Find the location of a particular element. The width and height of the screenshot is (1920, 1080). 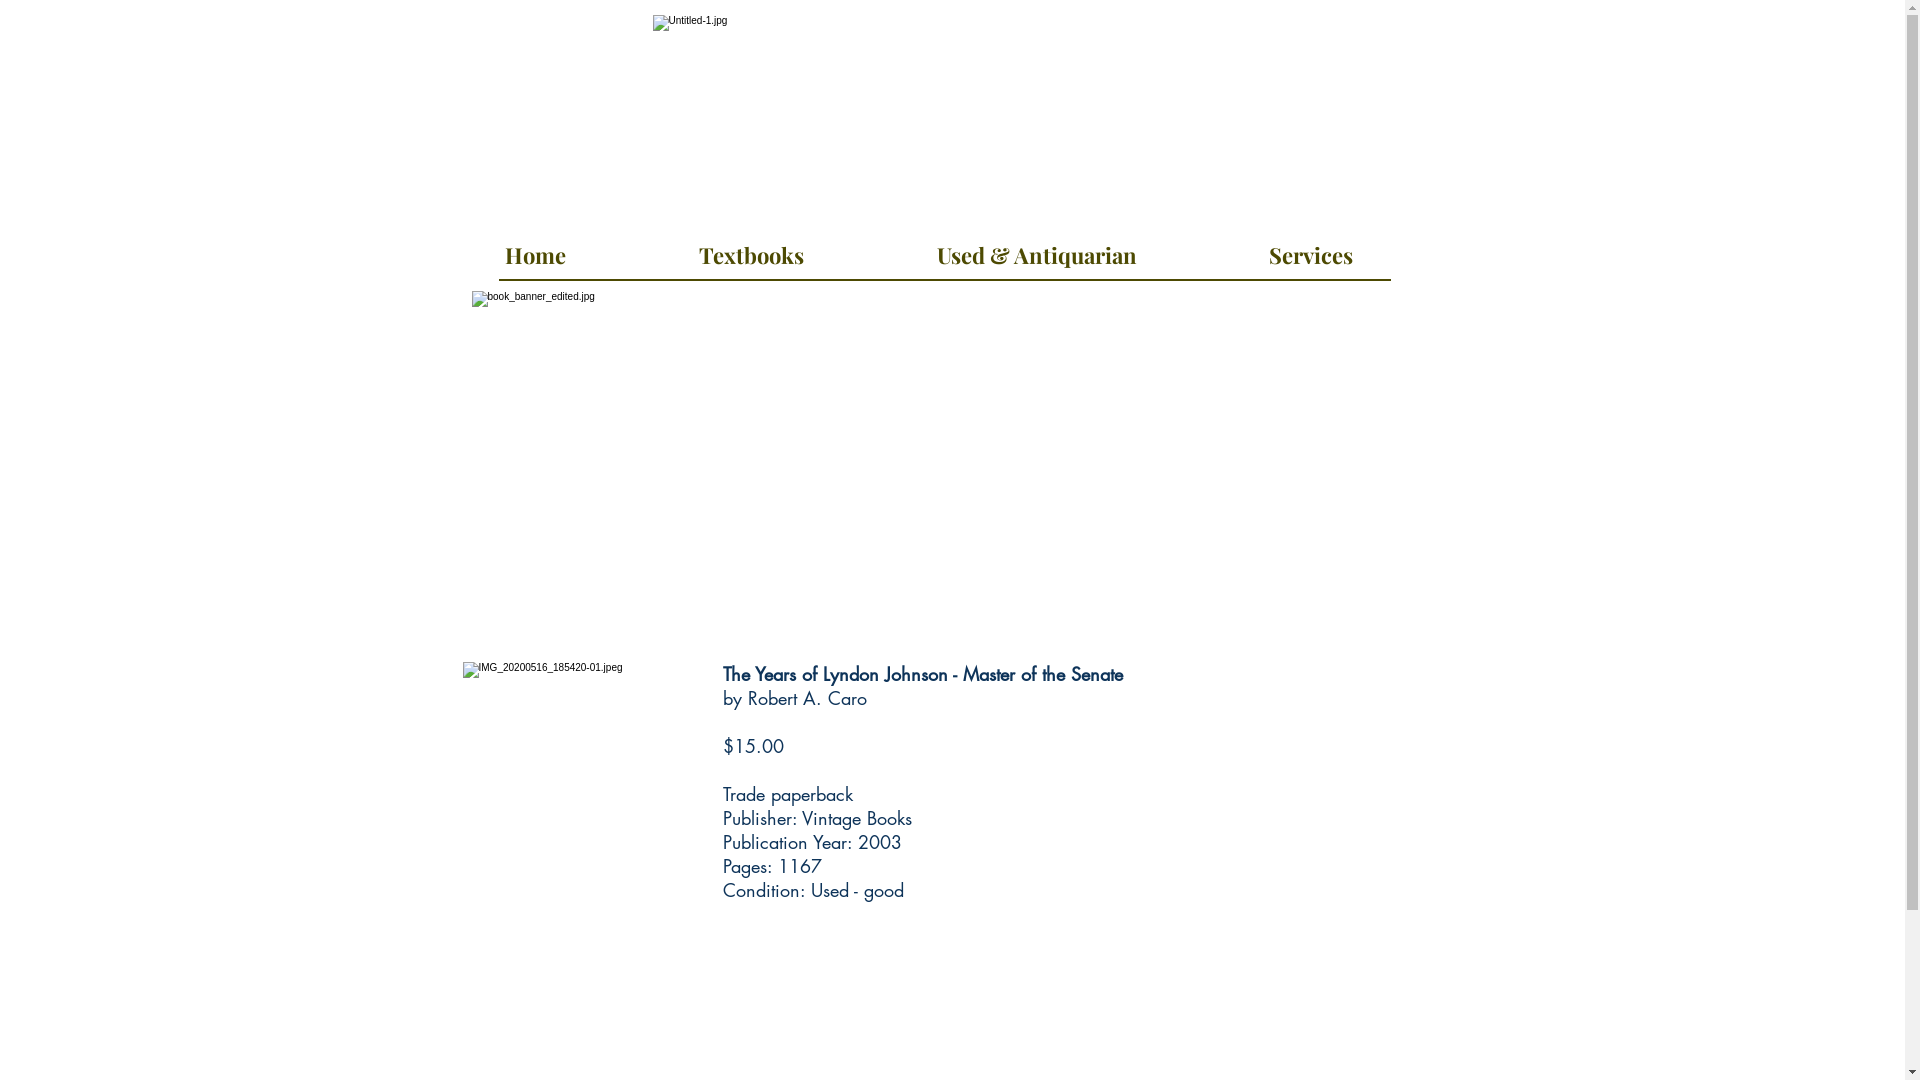

Services is located at coordinates (1310, 246).